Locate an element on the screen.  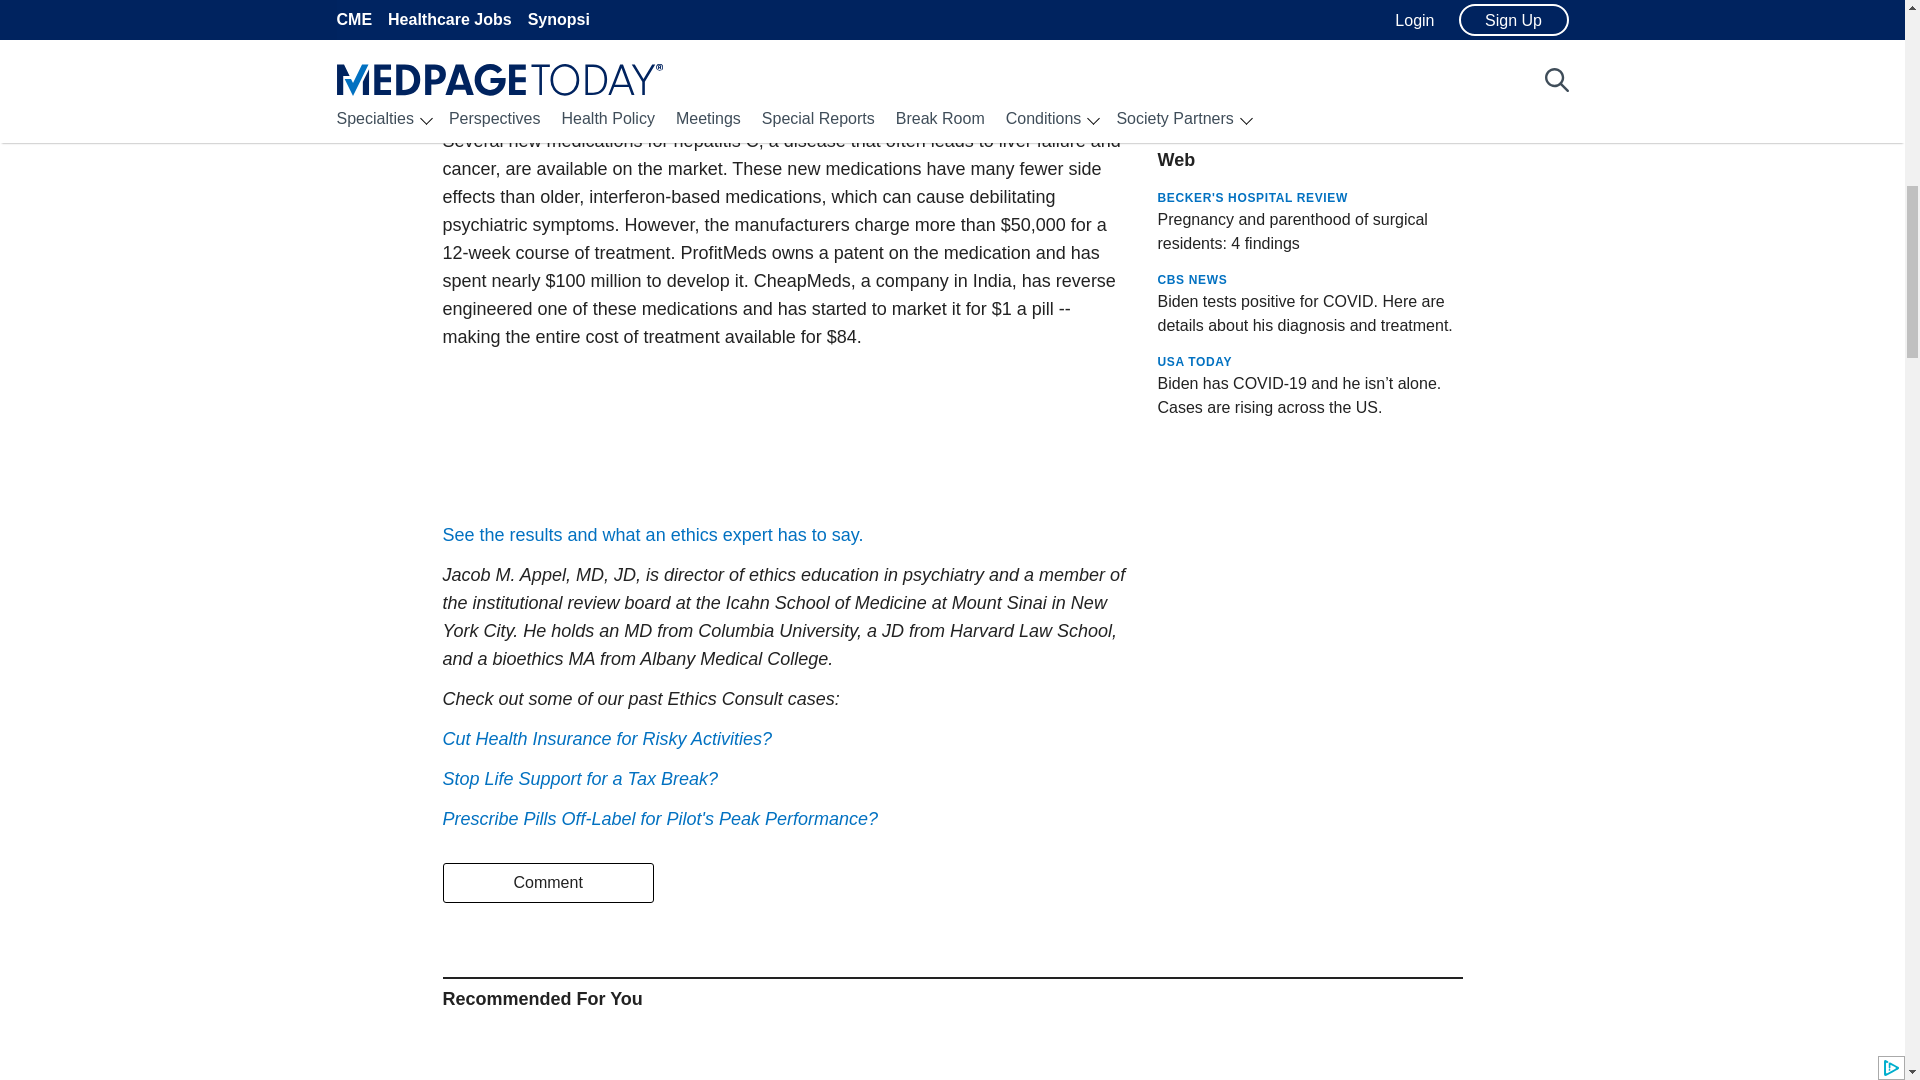
3rd party ad content is located at coordinates (788, 14).